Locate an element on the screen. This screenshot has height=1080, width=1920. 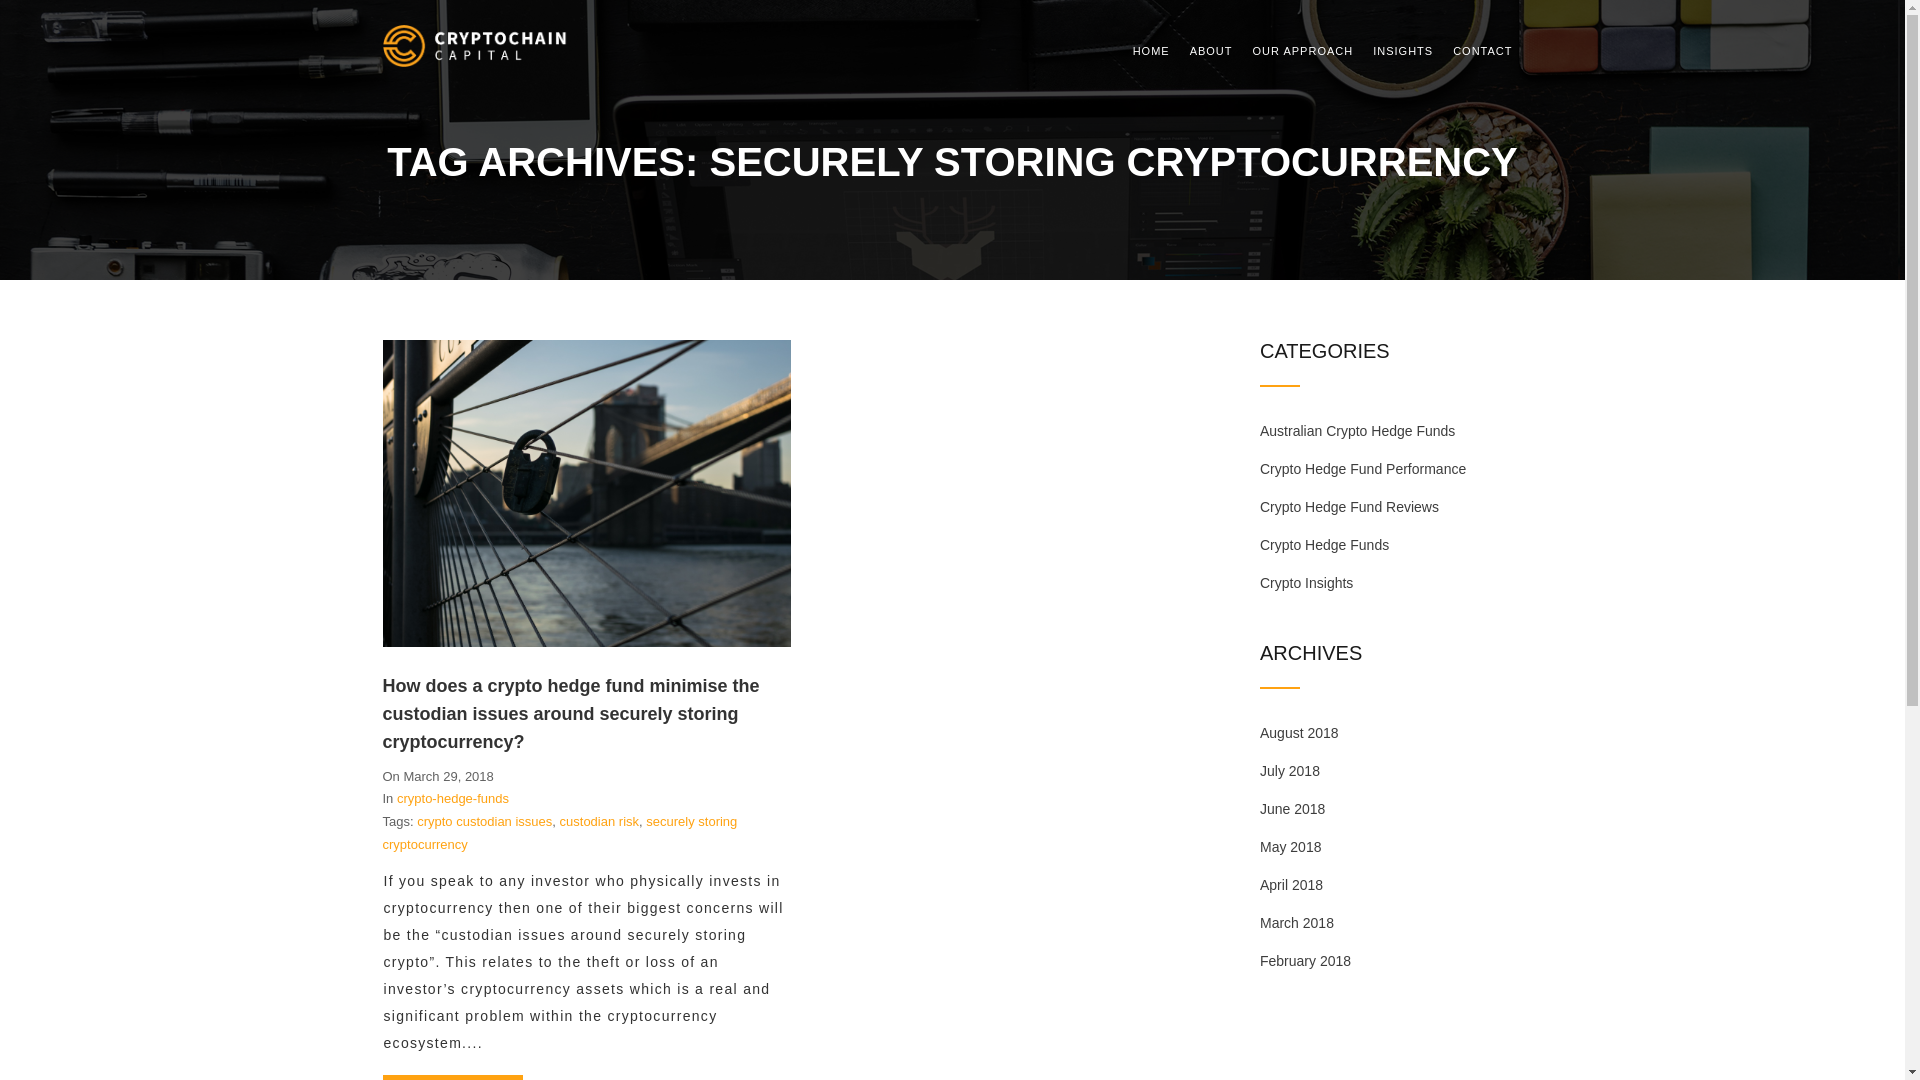
ABOUT is located at coordinates (1212, 51).